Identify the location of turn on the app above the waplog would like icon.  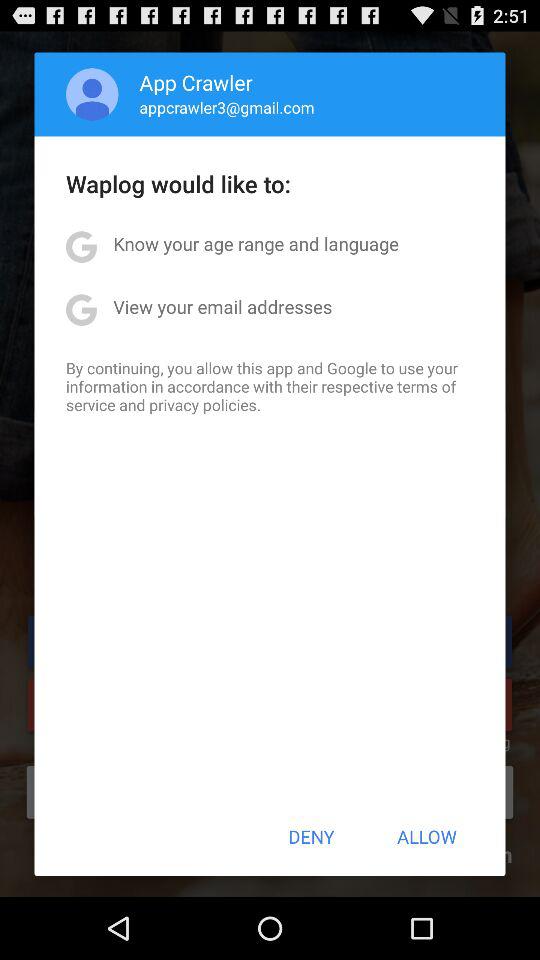
(226, 107).